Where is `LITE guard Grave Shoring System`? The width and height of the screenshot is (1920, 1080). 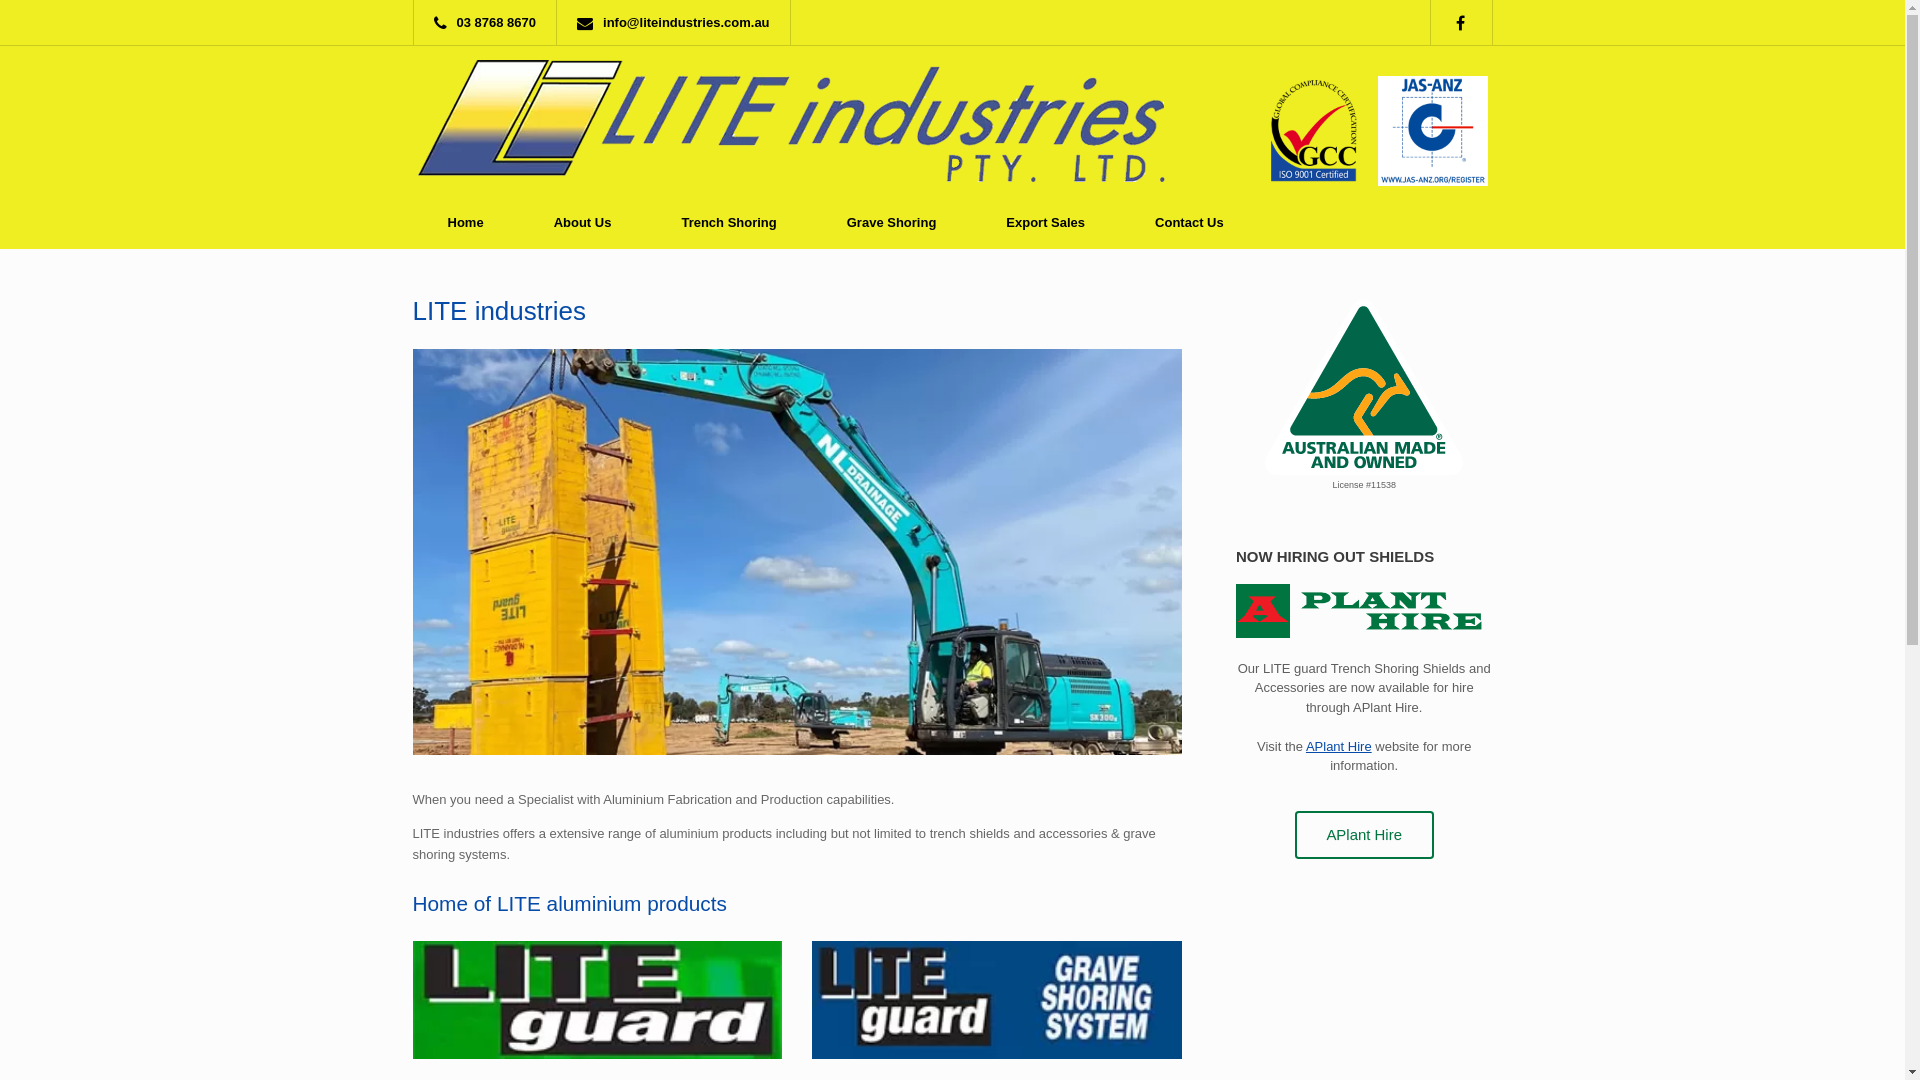
LITE guard Grave Shoring System is located at coordinates (997, 1000).